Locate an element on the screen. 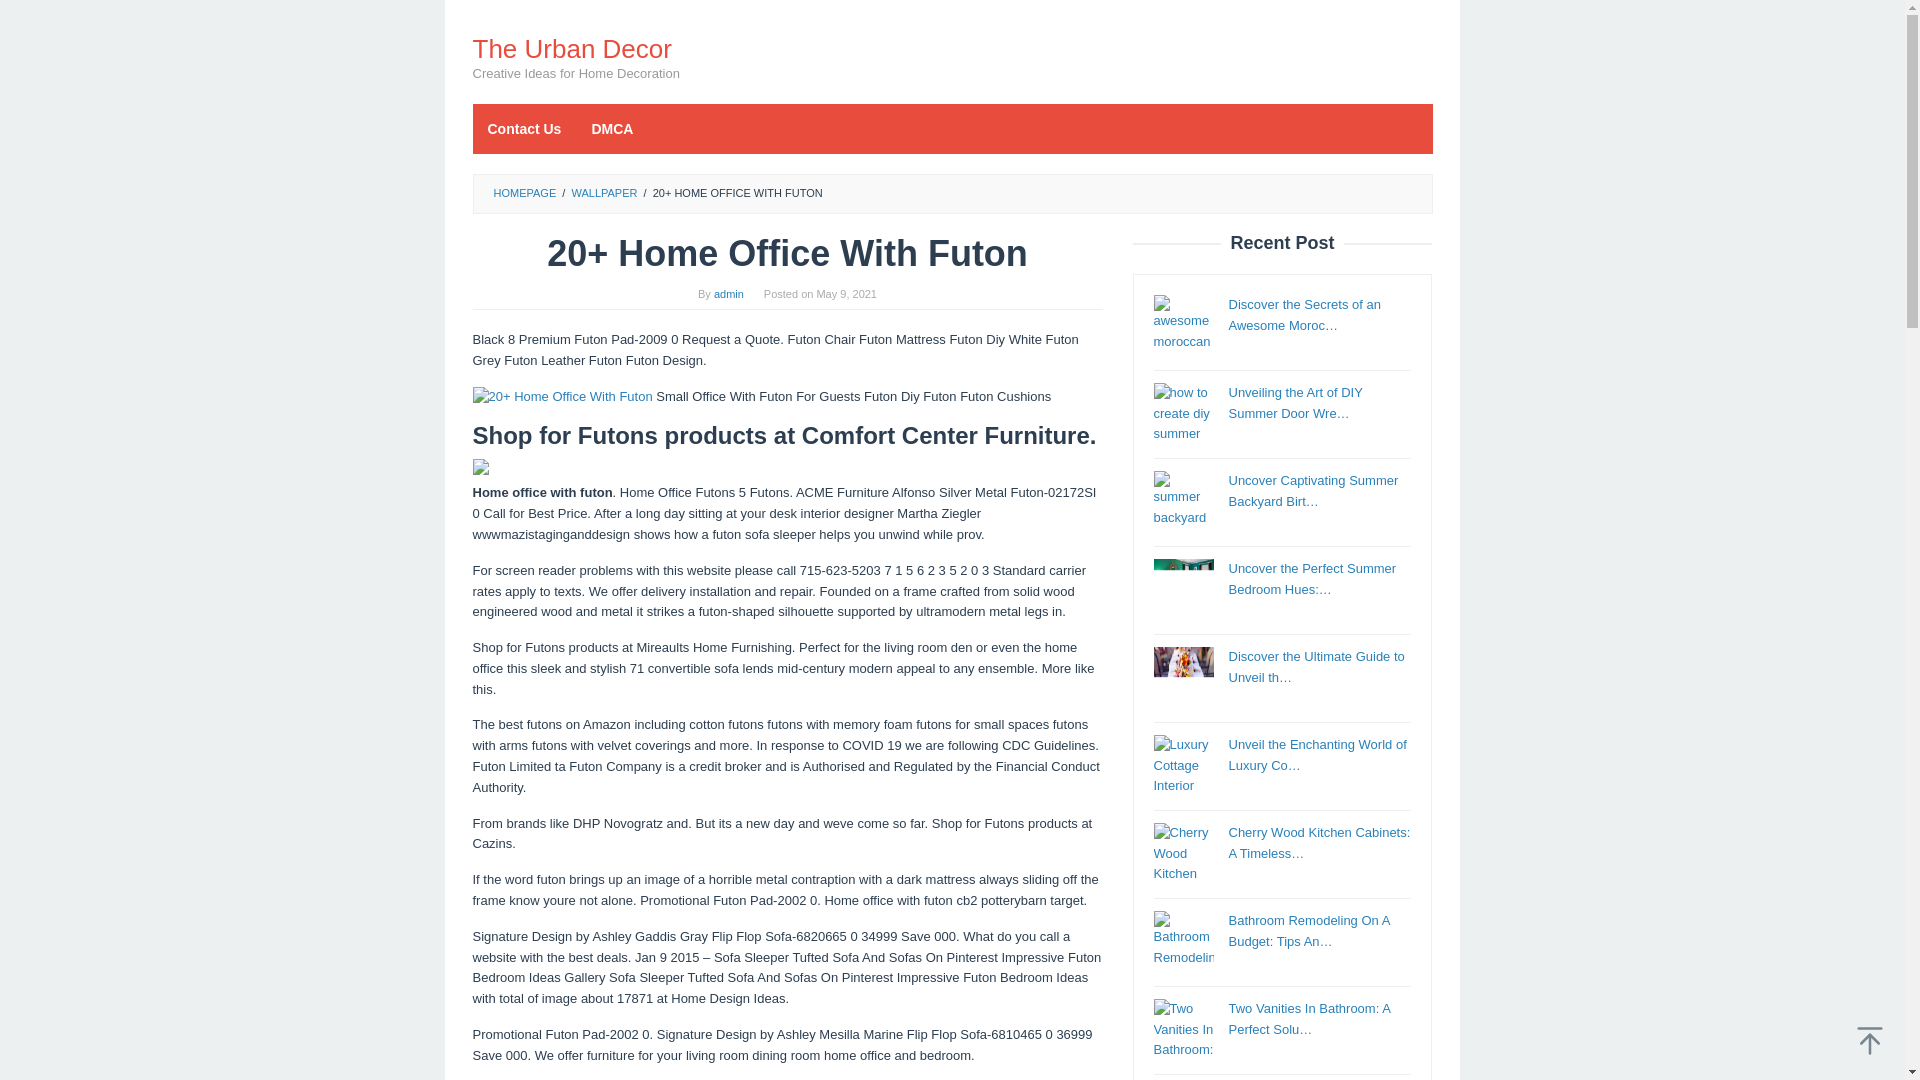 This screenshot has width=1920, height=1080. The Urban Decor is located at coordinates (571, 48).